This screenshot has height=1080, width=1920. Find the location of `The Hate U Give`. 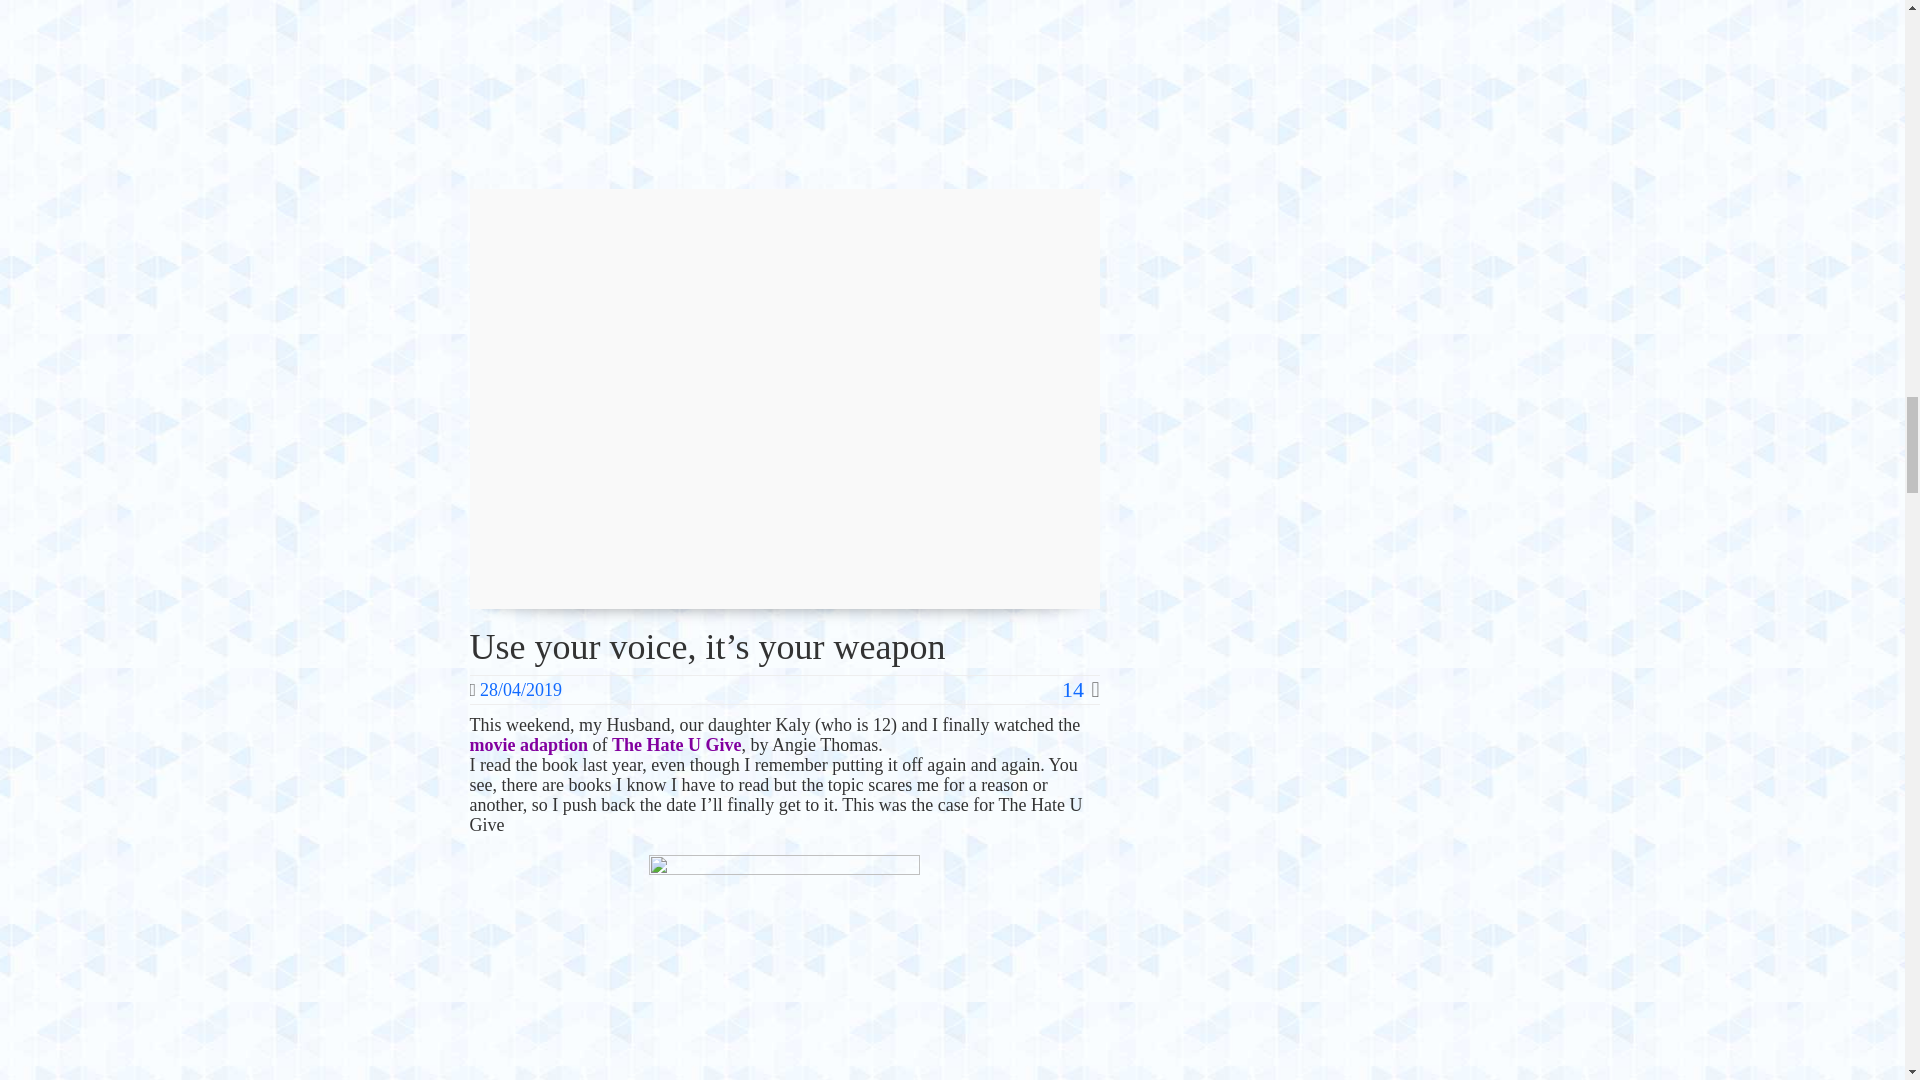

The Hate U Give is located at coordinates (676, 744).